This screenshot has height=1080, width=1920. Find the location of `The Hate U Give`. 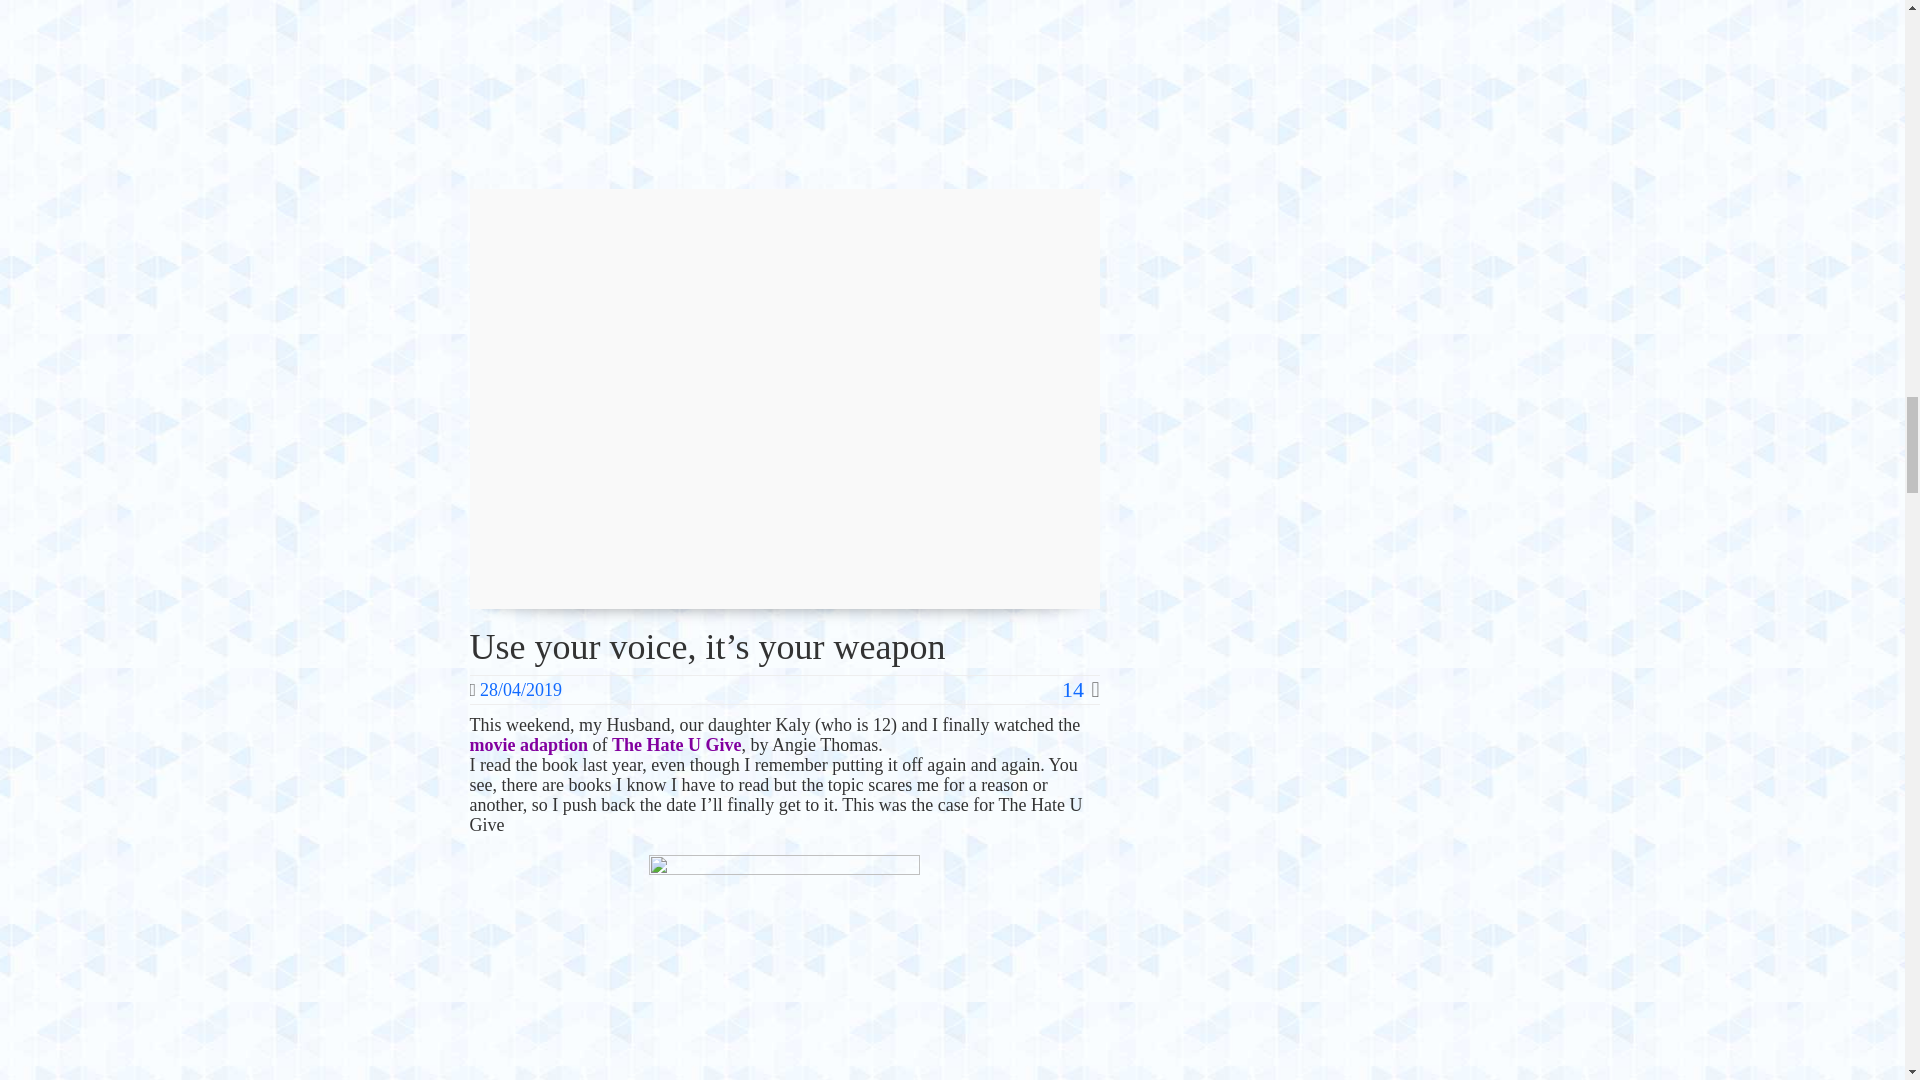

The Hate U Give is located at coordinates (676, 744).